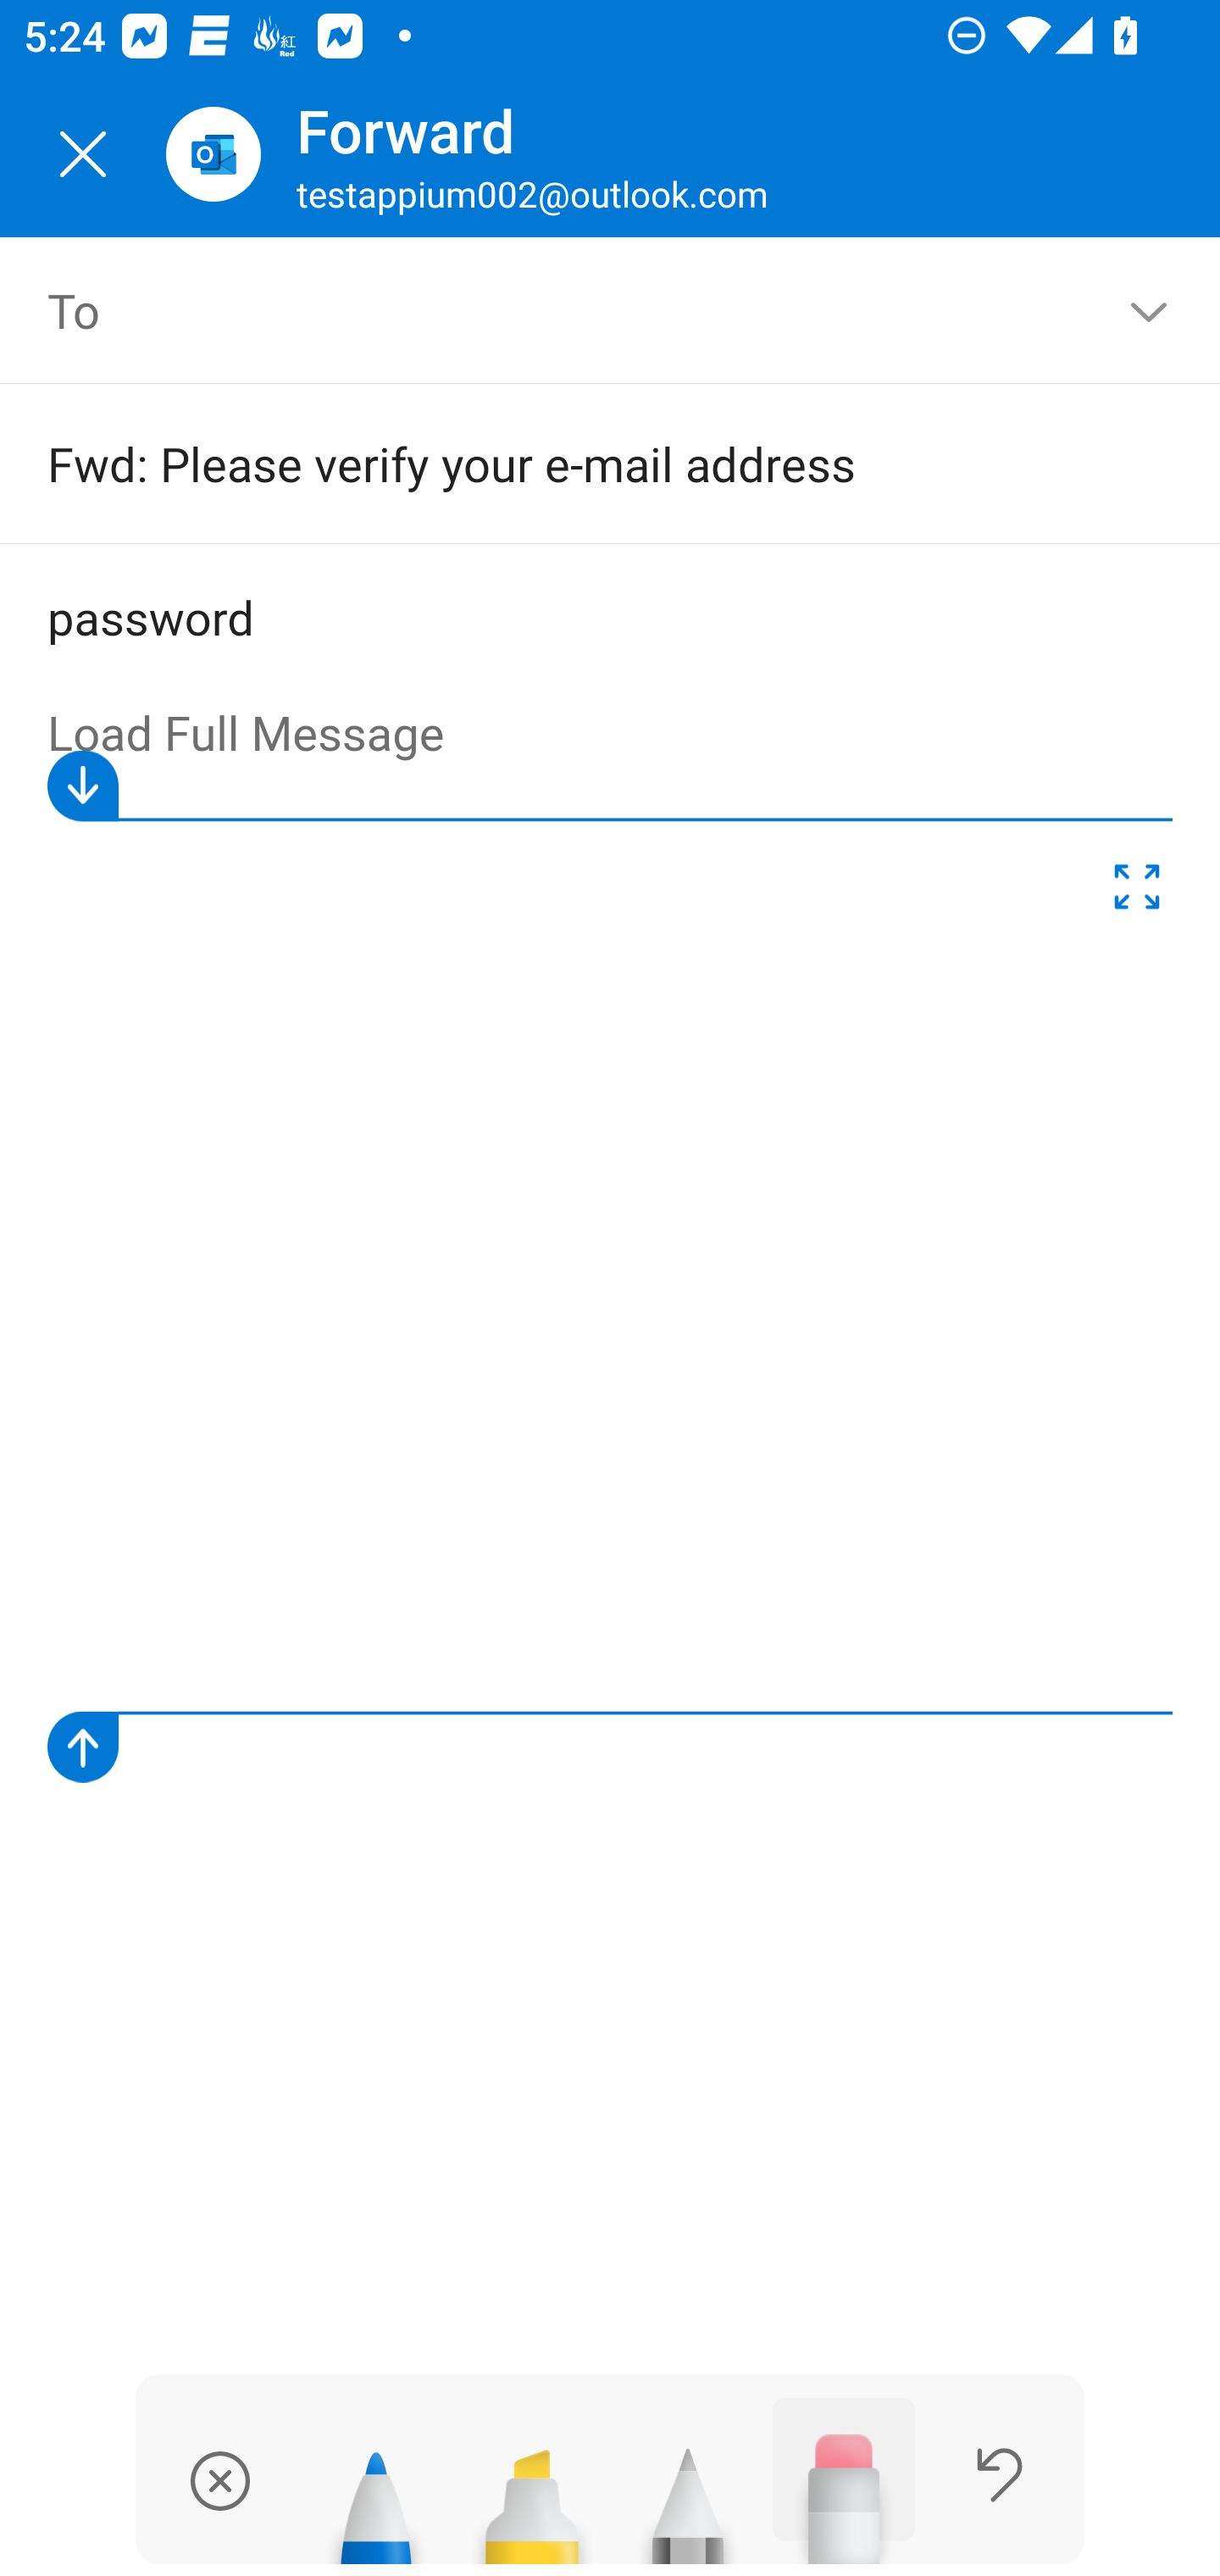  I want to click on Pen tool, so click(376, 2493).